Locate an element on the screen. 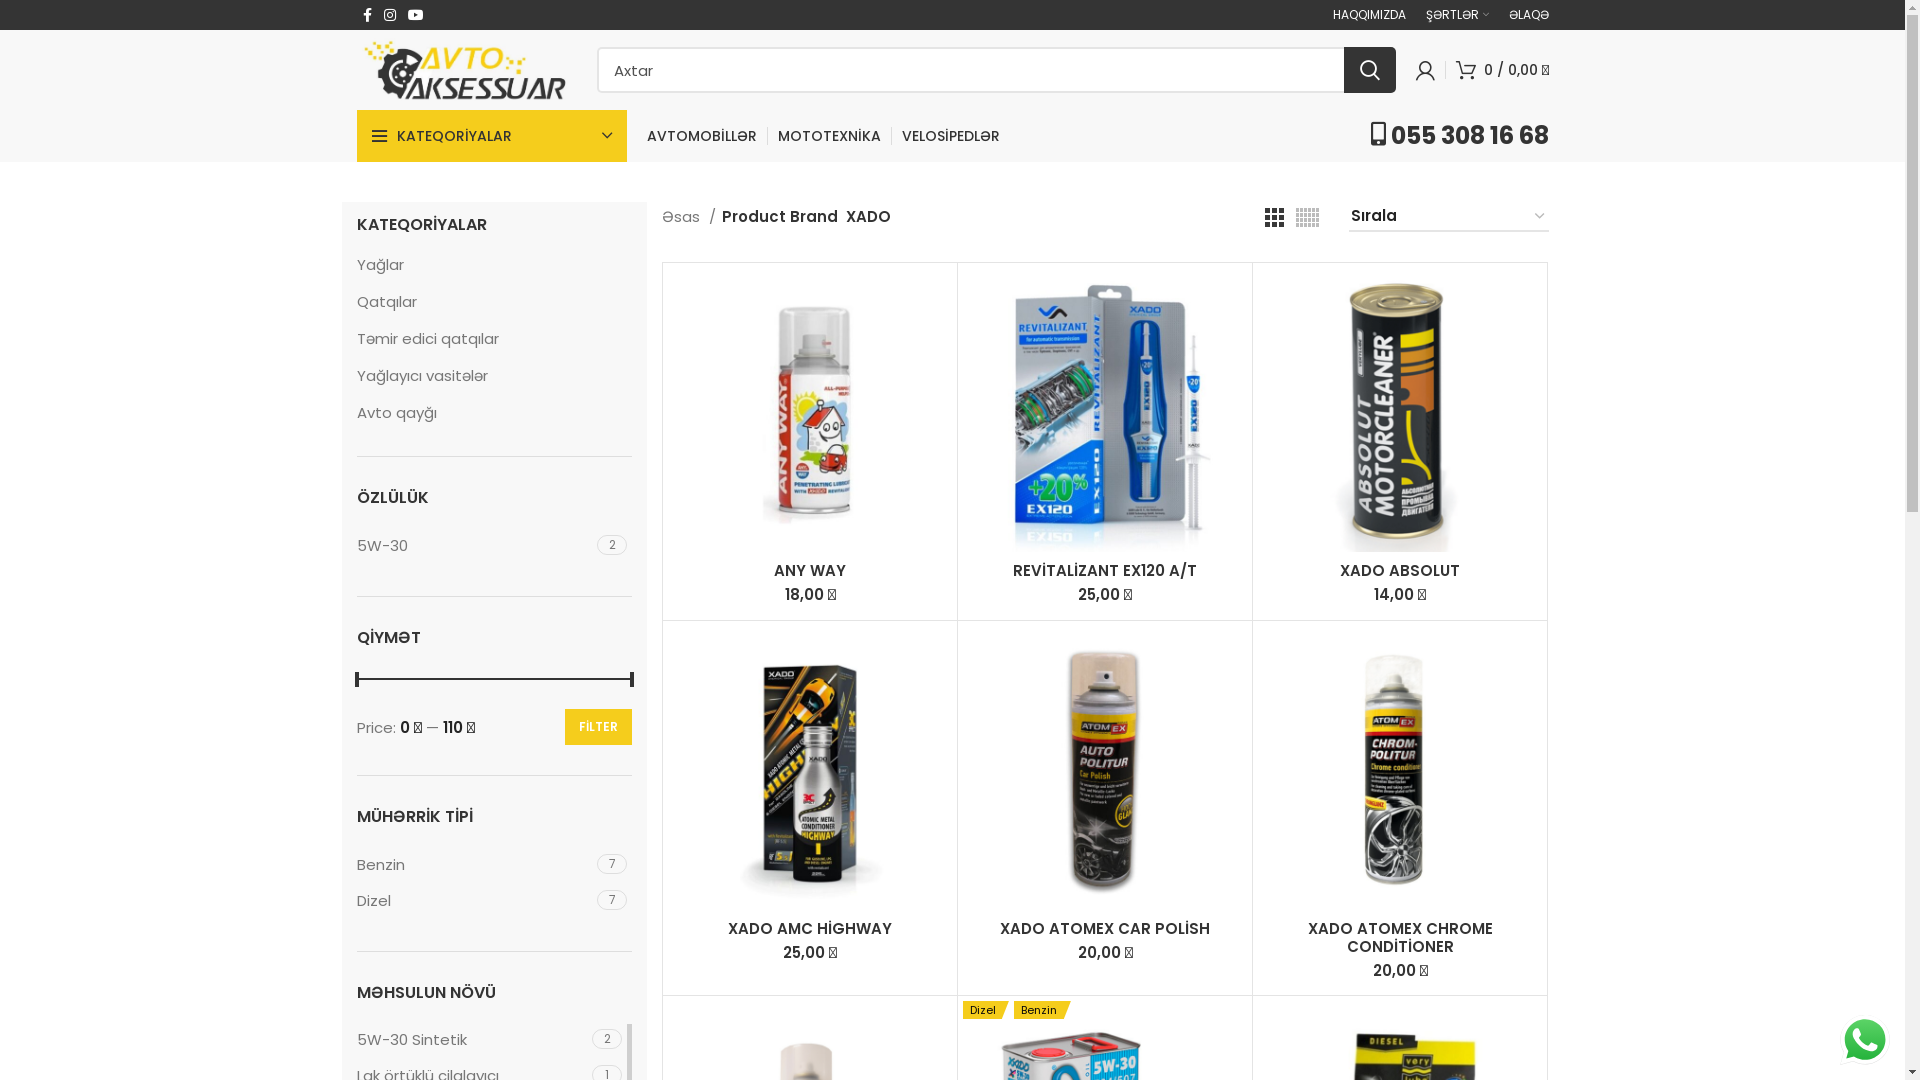 The height and width of the screenshot is (1080, 1920). REVITALIZANT EX120 A/T is located at coordinates (1105, 570).